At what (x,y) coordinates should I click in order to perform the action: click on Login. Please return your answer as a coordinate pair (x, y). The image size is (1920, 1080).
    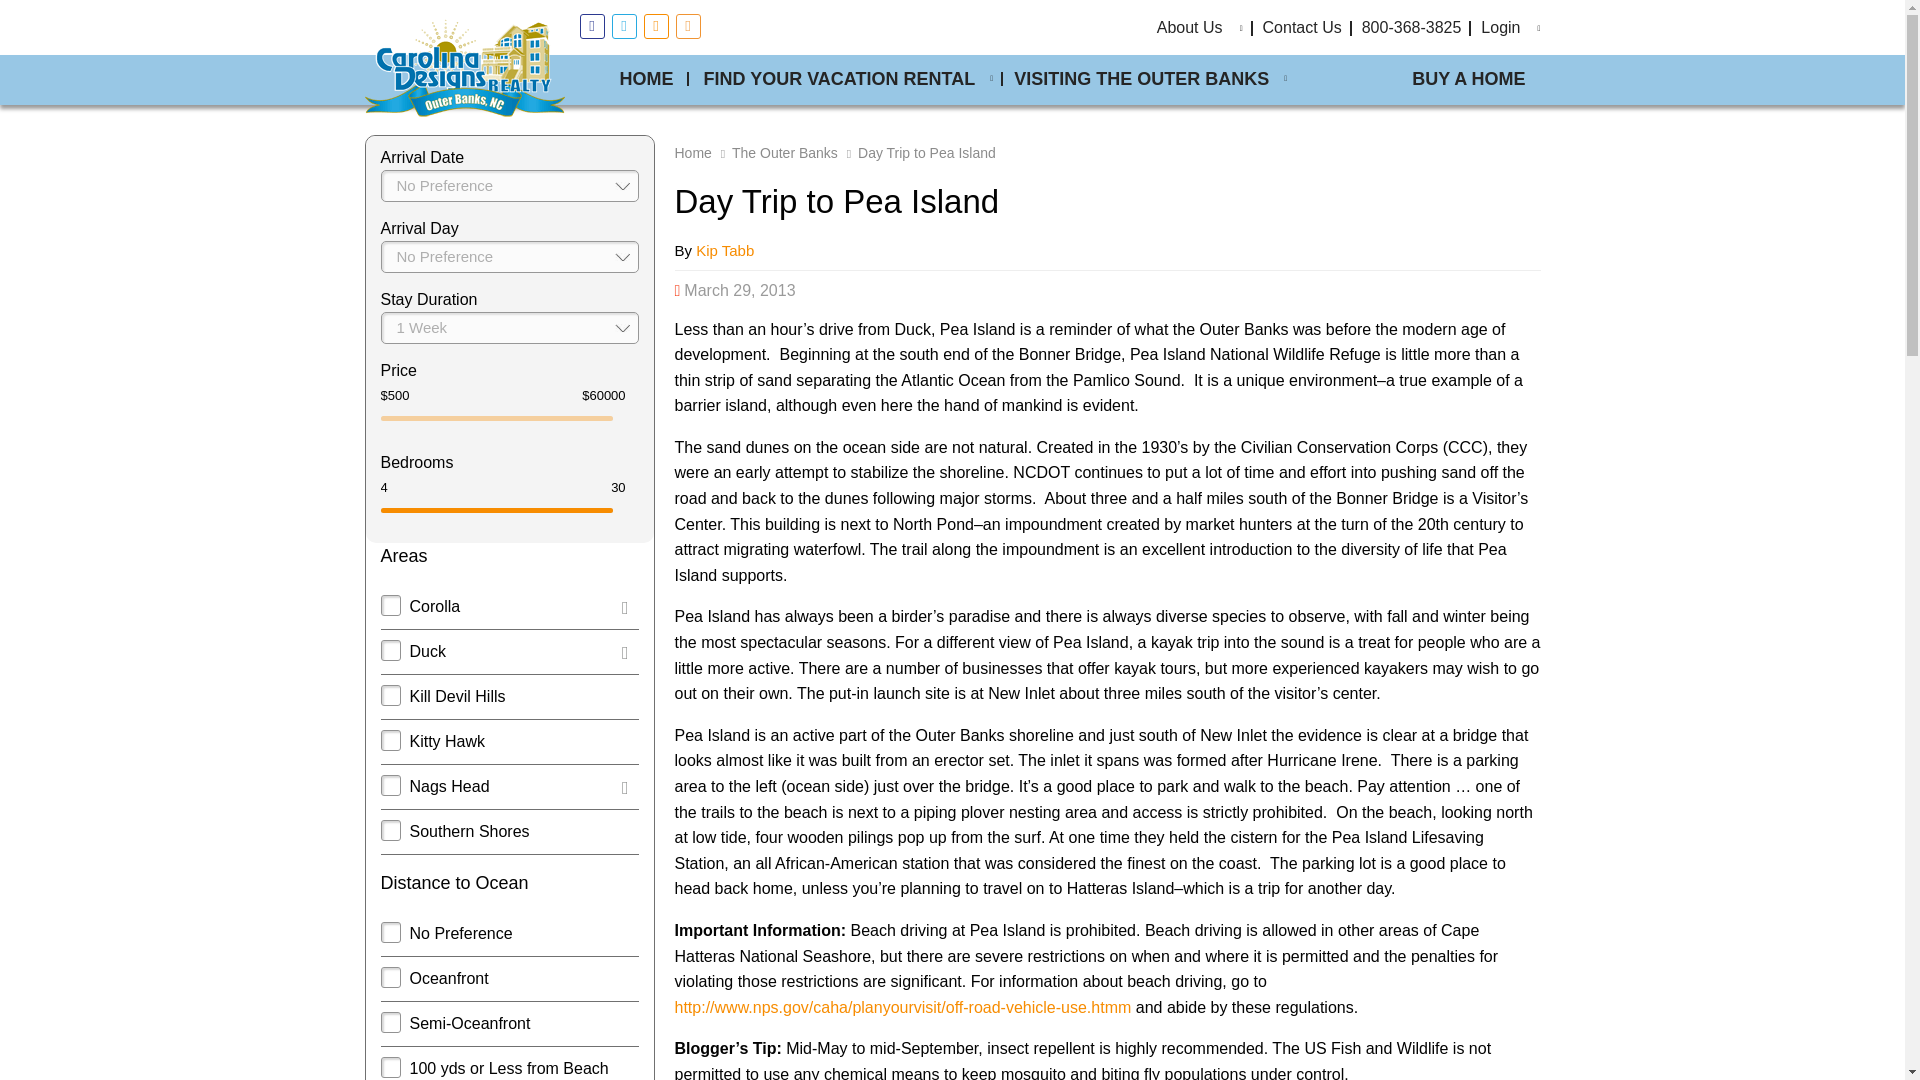
    Looking at the image, I should click on (1500, 27).